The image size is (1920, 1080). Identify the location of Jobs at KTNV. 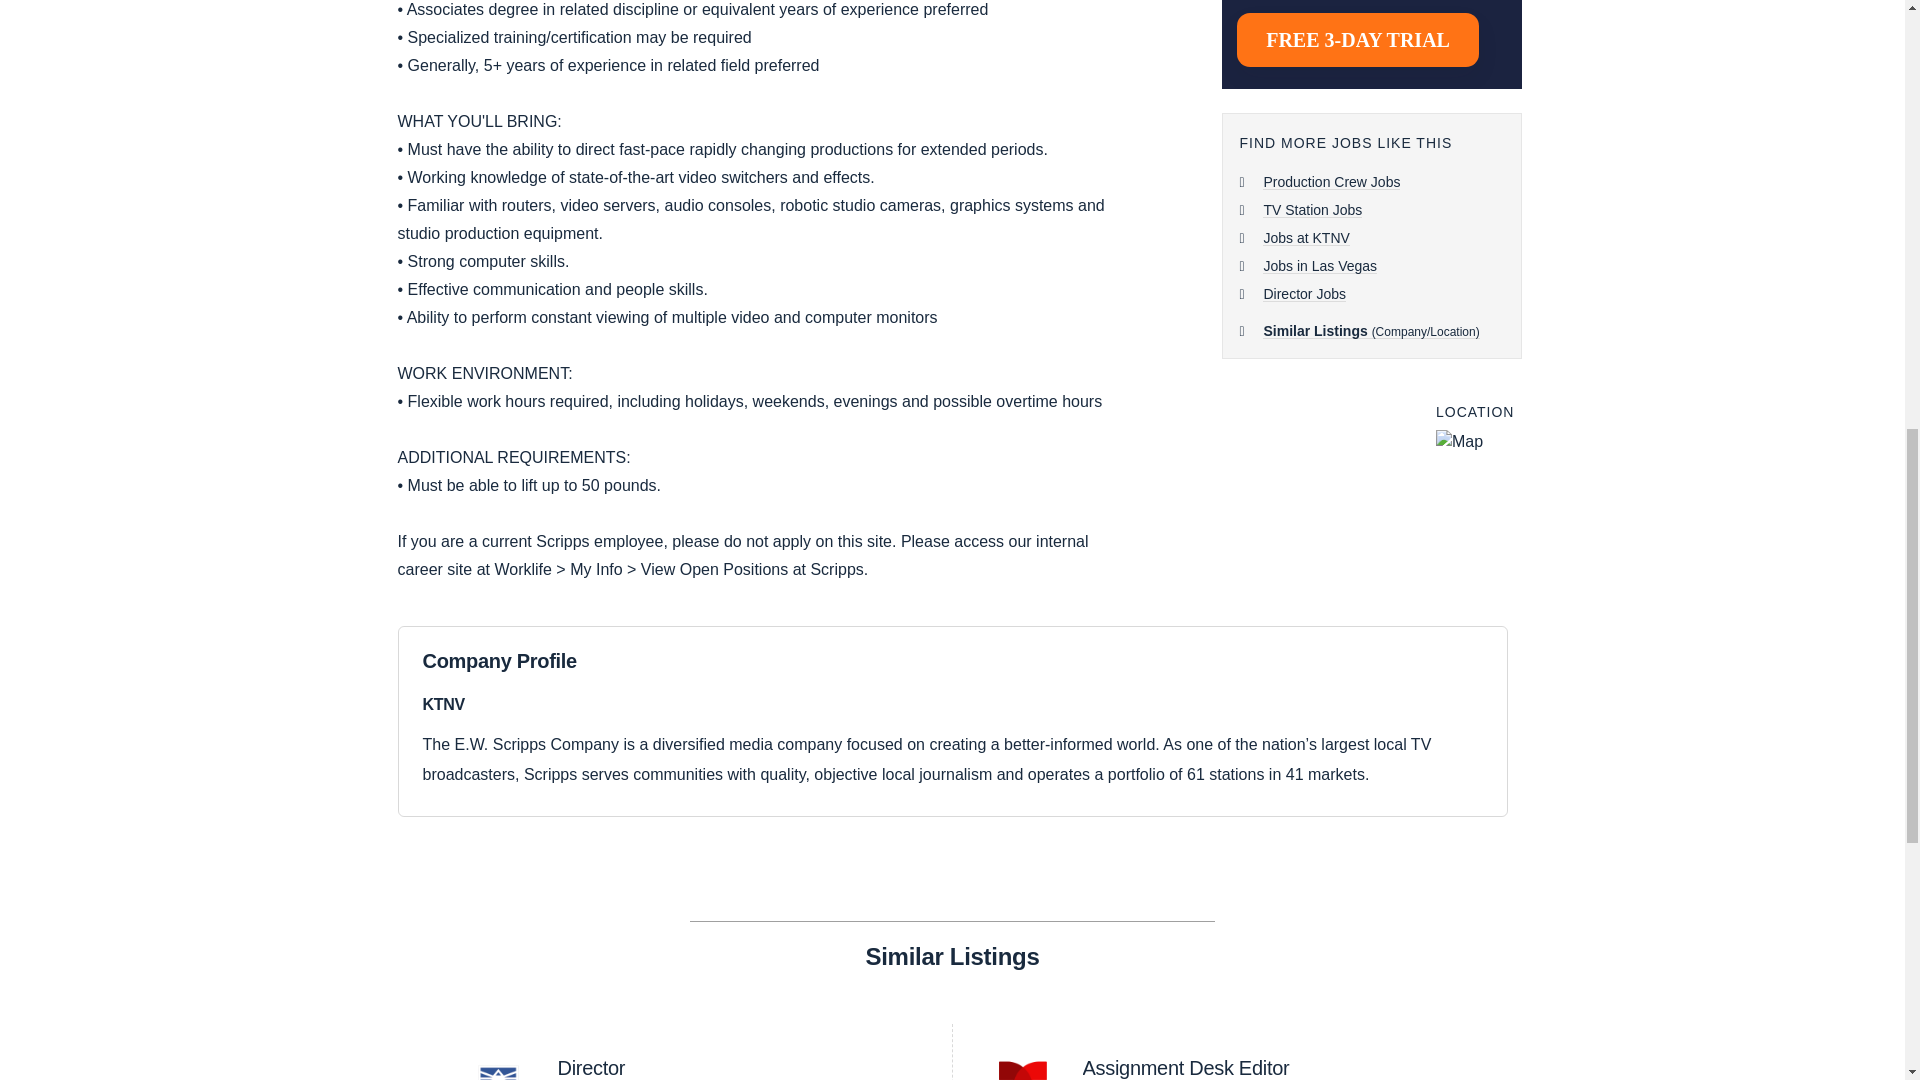
(1306, 238).